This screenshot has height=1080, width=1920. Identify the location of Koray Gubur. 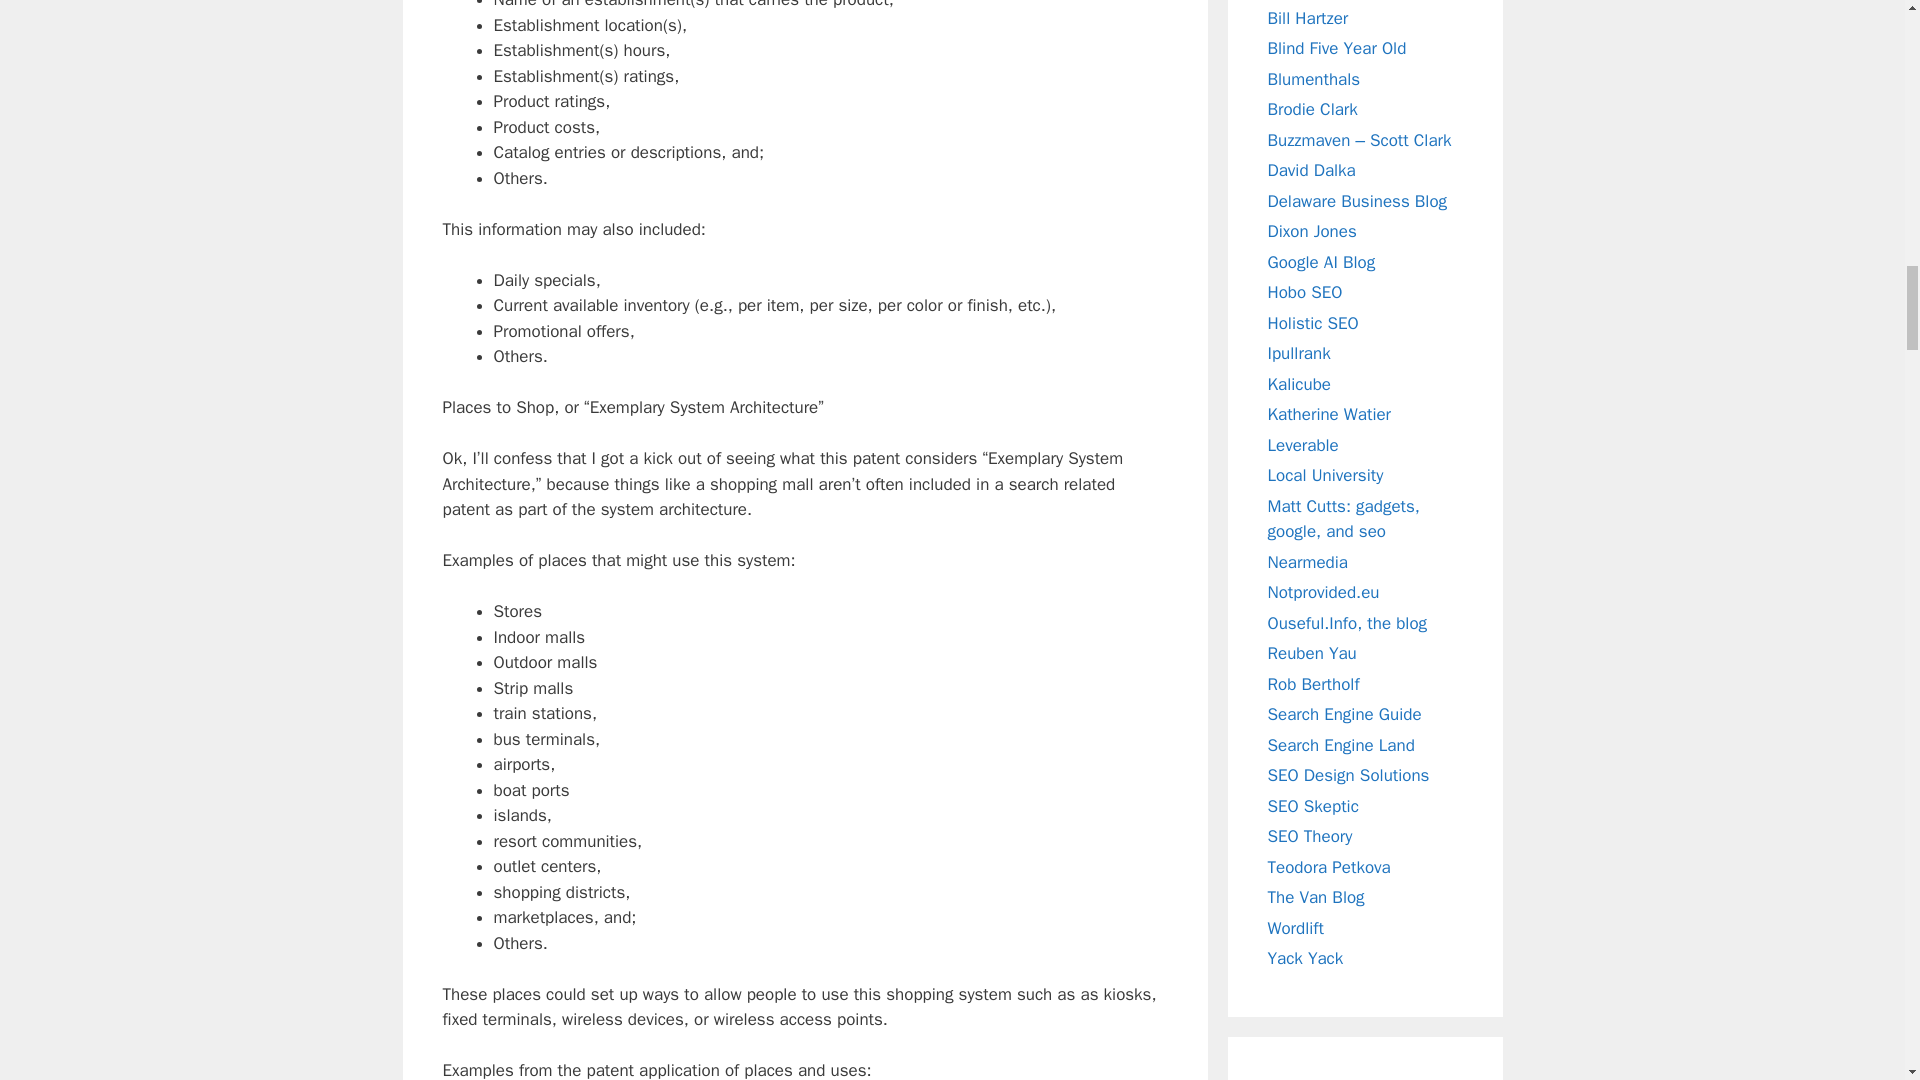
(1313, 322).